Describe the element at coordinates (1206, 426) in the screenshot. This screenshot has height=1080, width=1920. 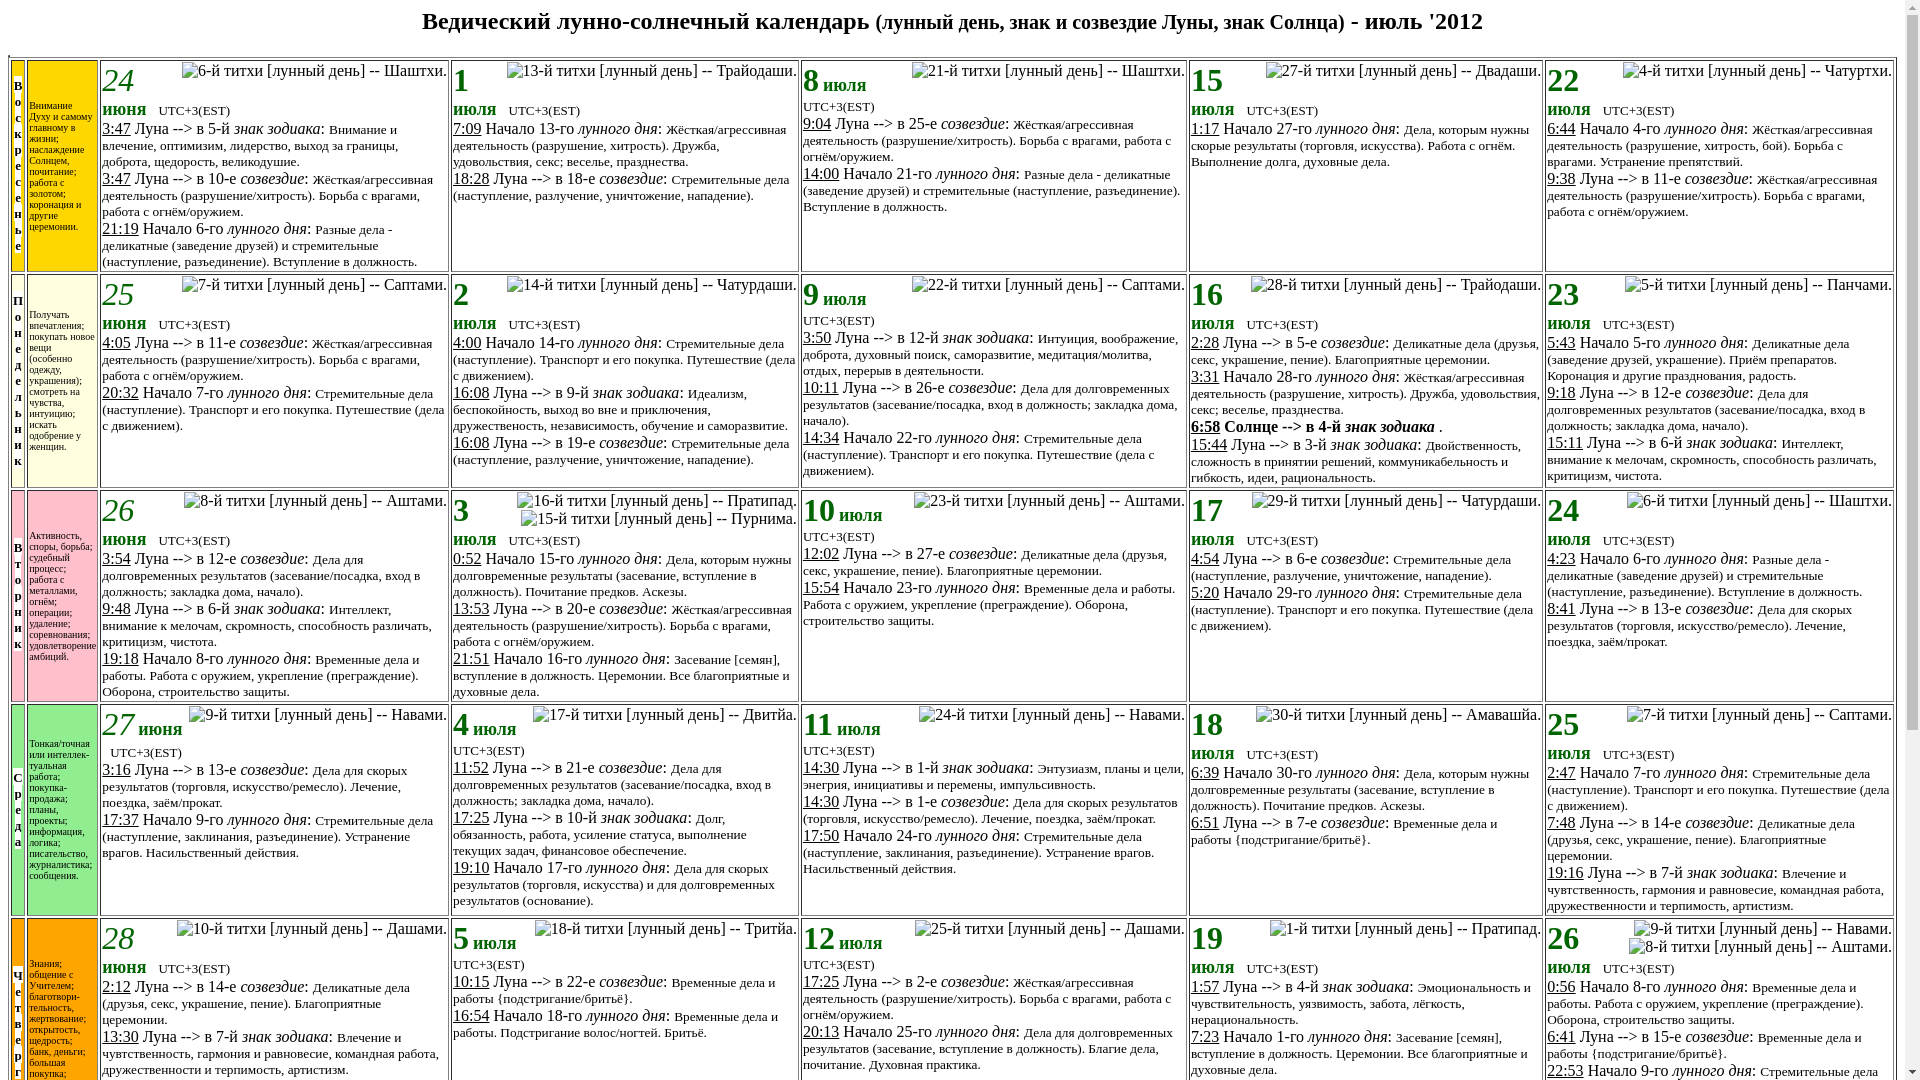
I see `6:58` at that location.